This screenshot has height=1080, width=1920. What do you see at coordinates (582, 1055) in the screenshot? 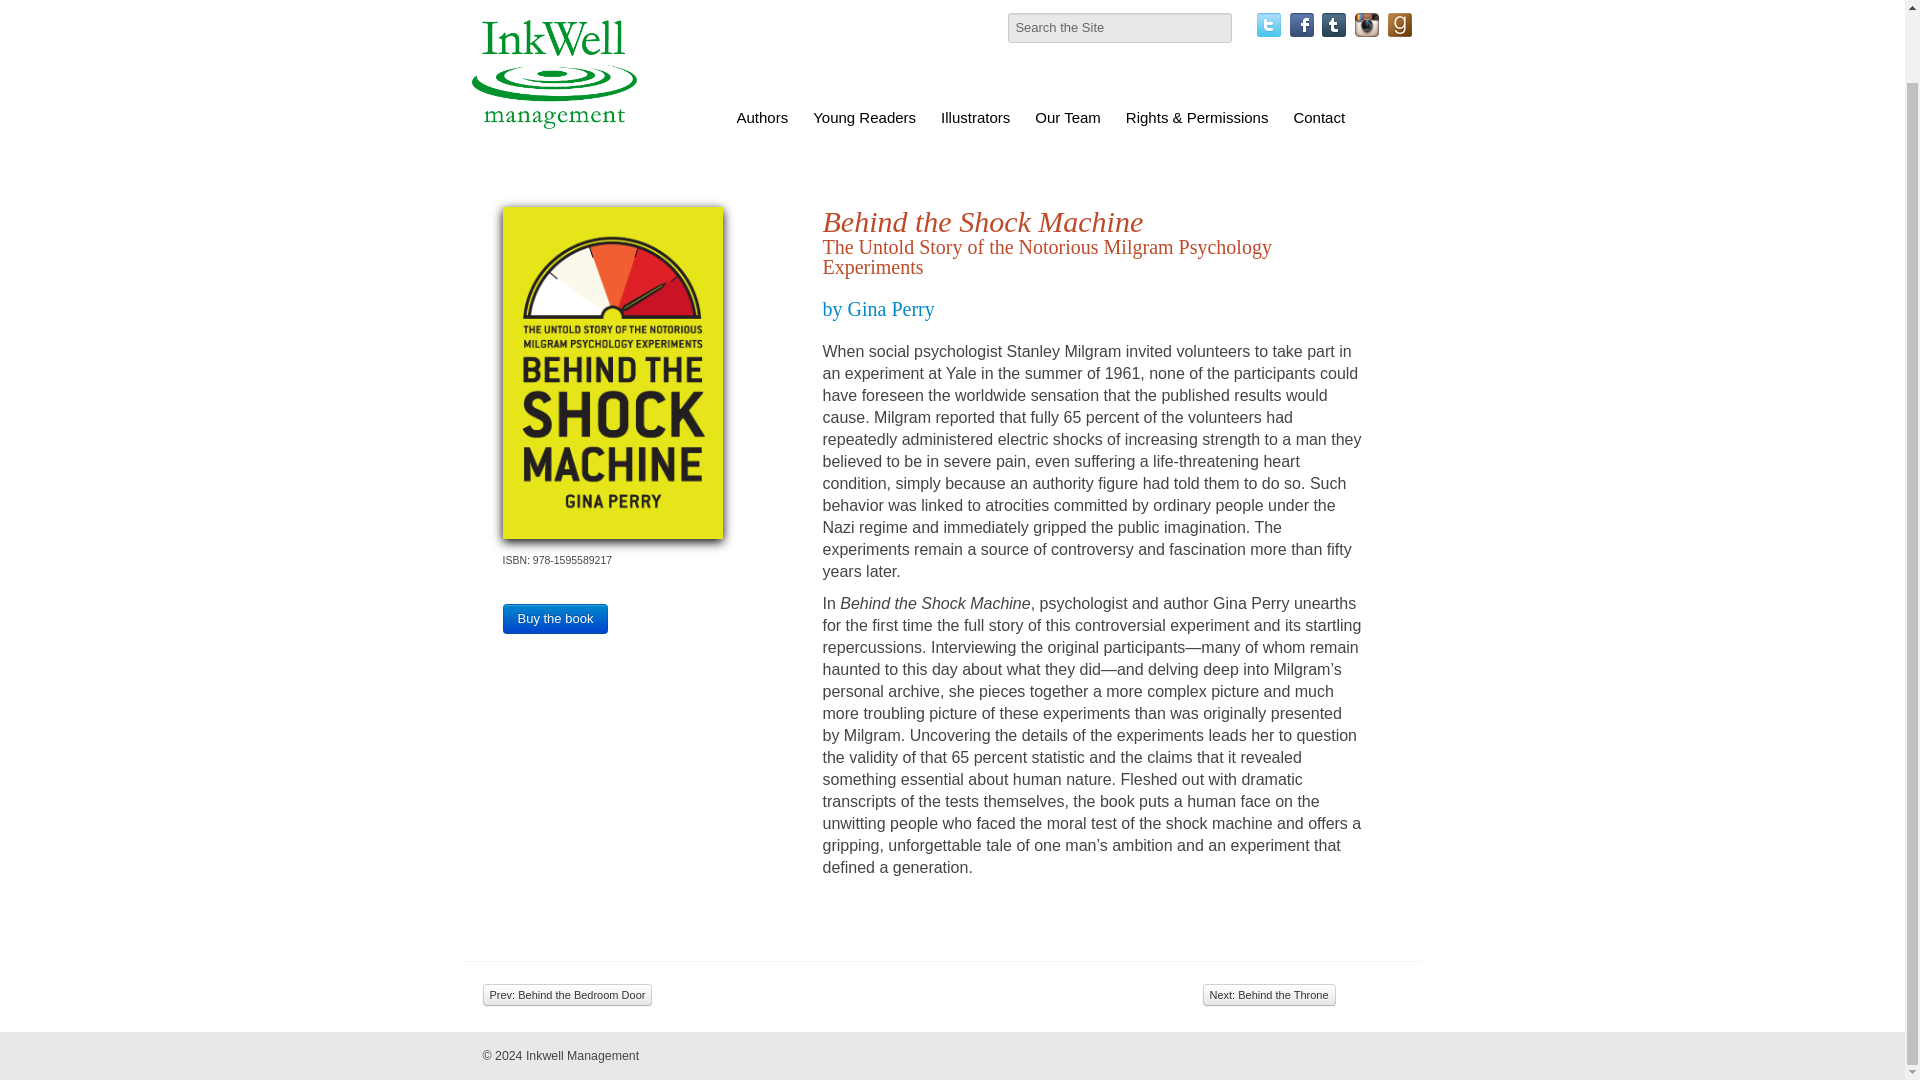
I see `Inkwell Management` at bounding box center [582, 1055].